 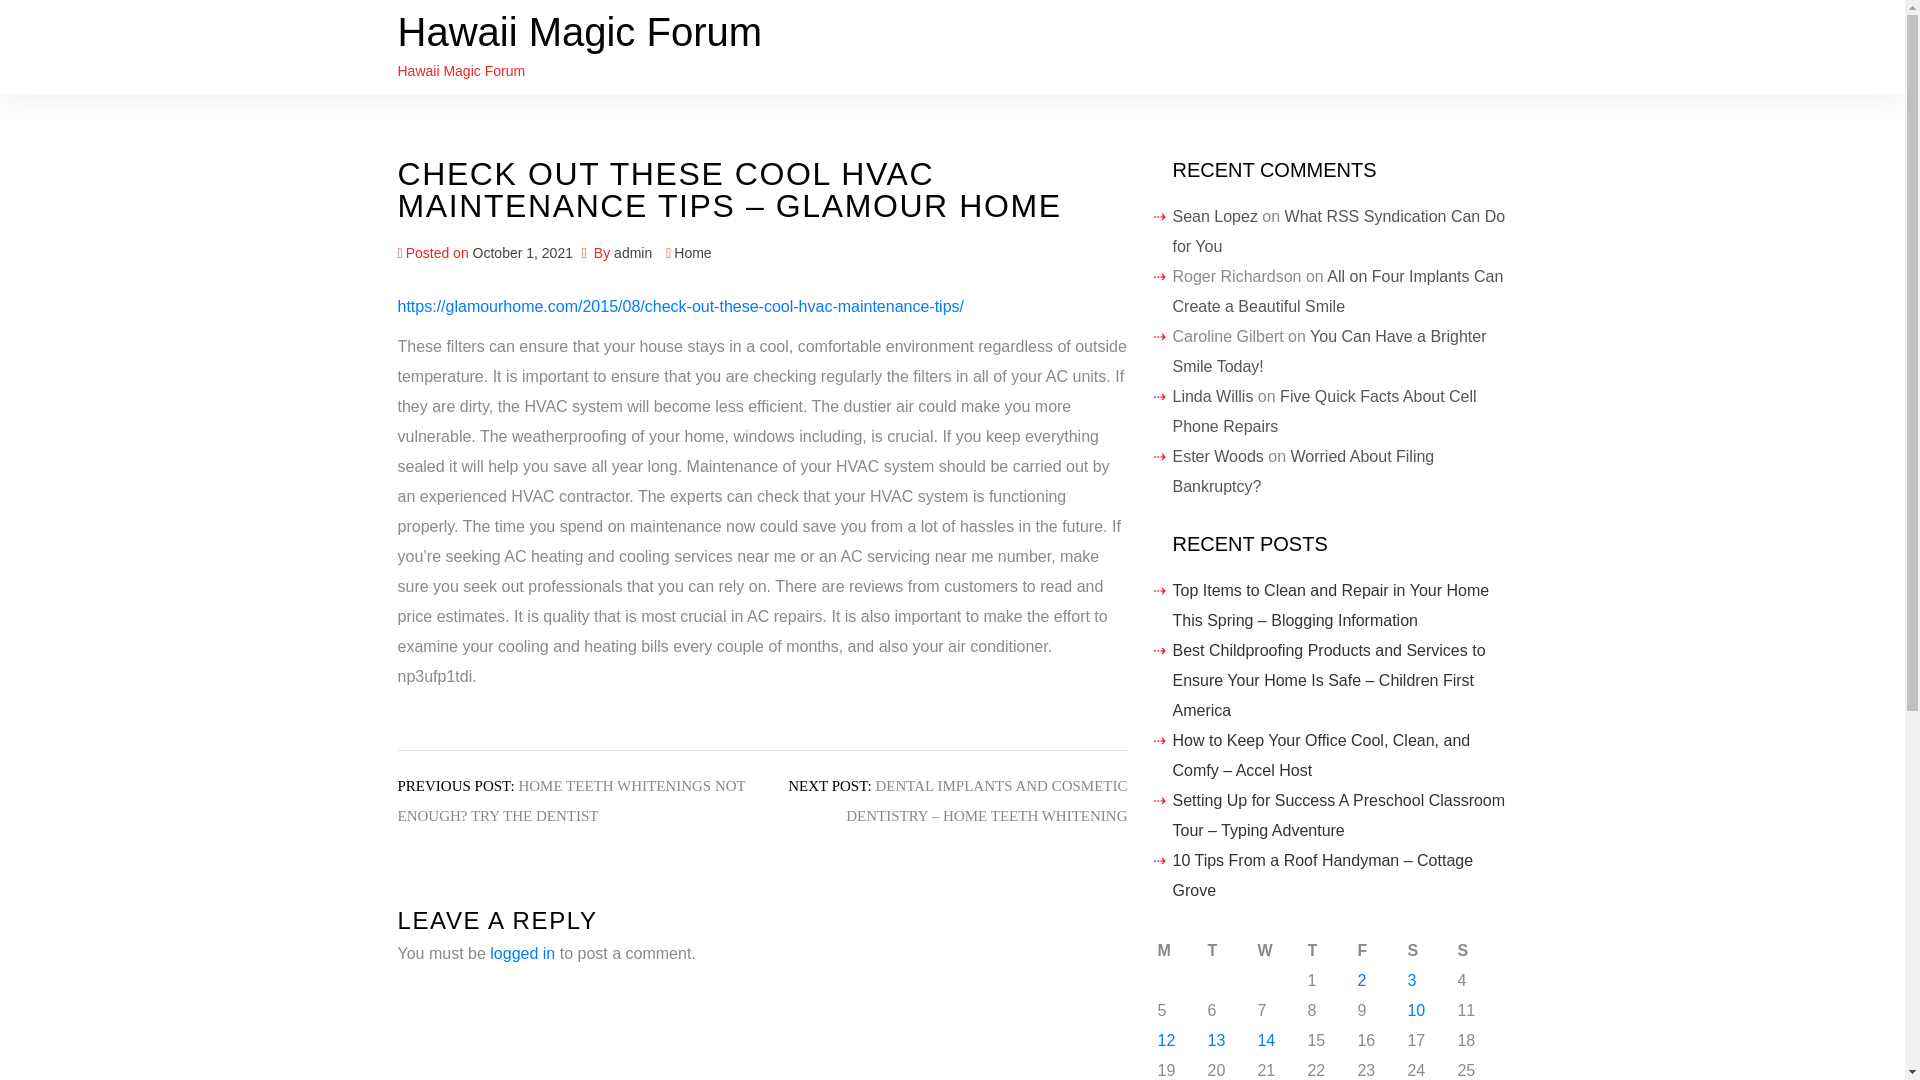 What do you see at coordinates (1432, 950) in the screenshot?
I see `Saturday` at bounding box center [1432, 950].